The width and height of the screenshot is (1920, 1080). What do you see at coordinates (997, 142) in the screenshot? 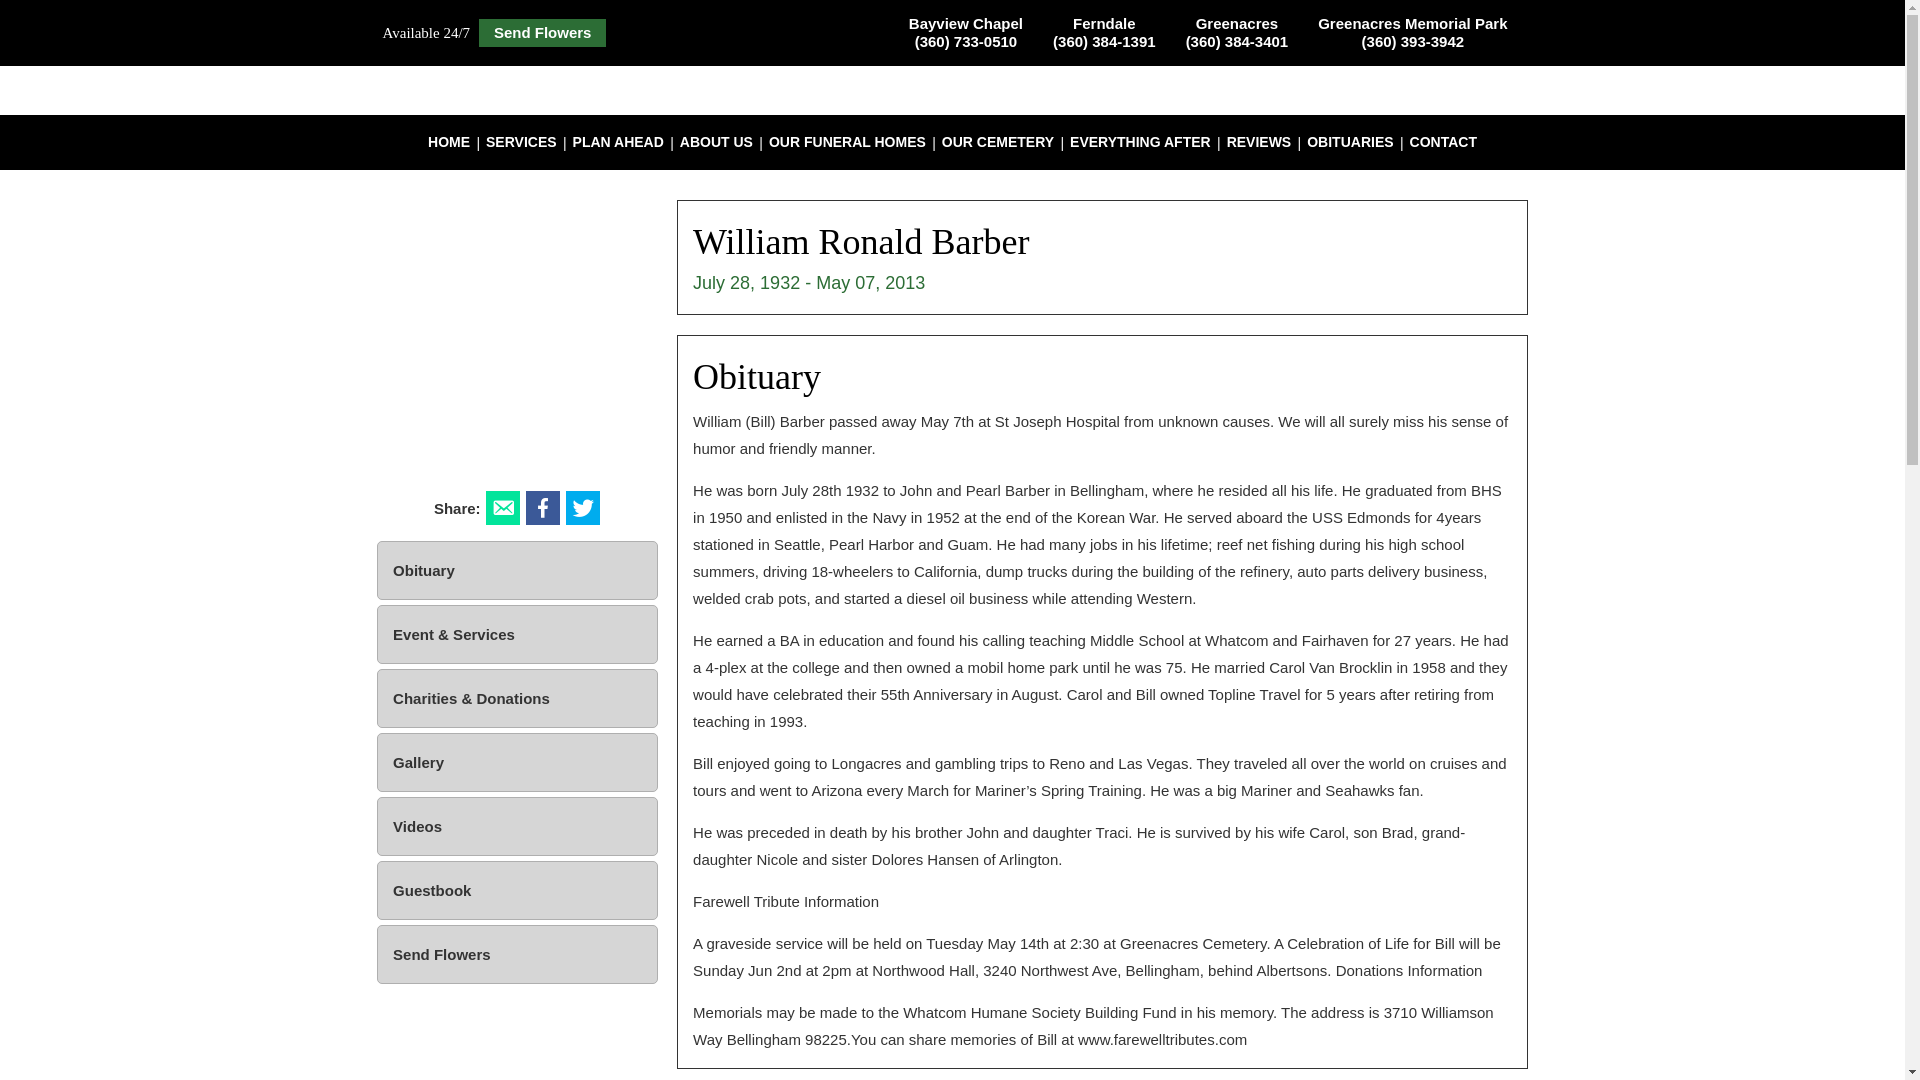
I see `OUR CEMETERY` at bounding box center [997, 142].